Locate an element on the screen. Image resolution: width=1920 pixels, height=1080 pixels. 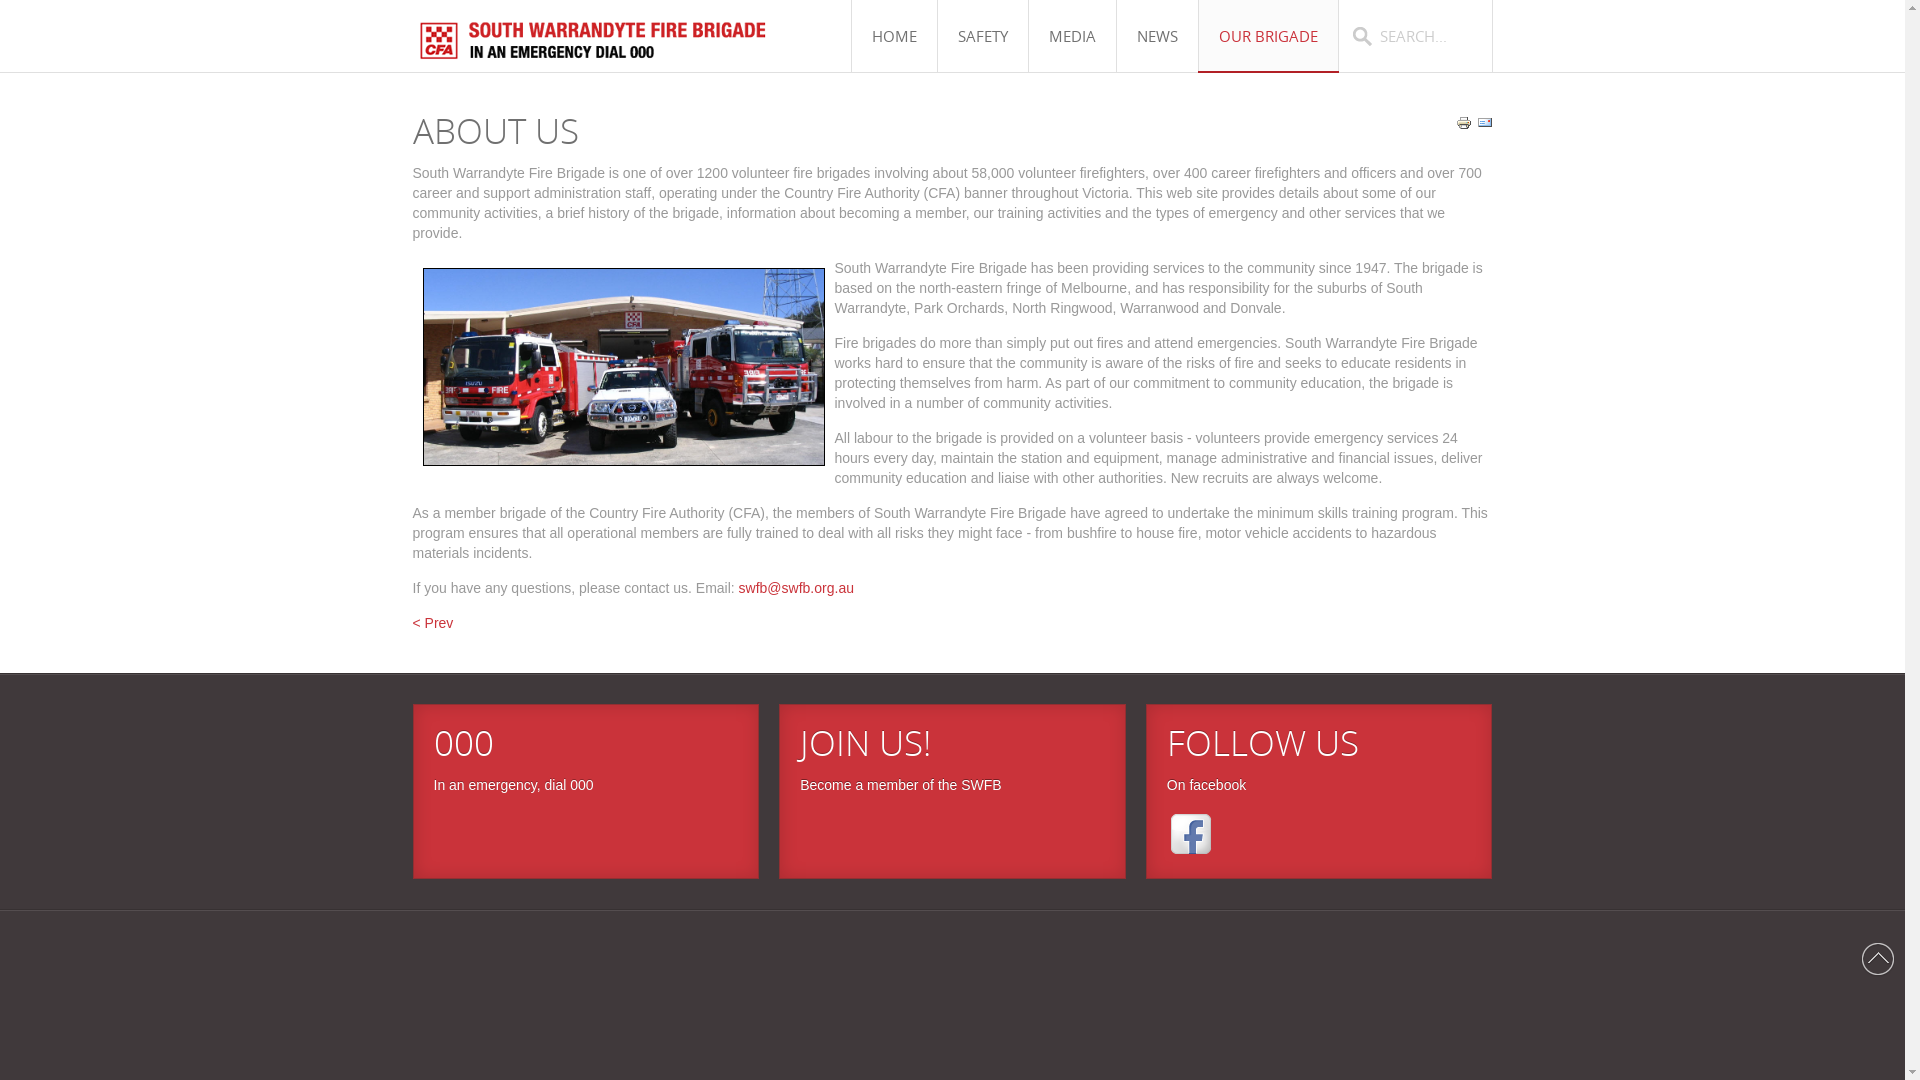
swfb@swfb.org.au is located at coordinates (796, 588).